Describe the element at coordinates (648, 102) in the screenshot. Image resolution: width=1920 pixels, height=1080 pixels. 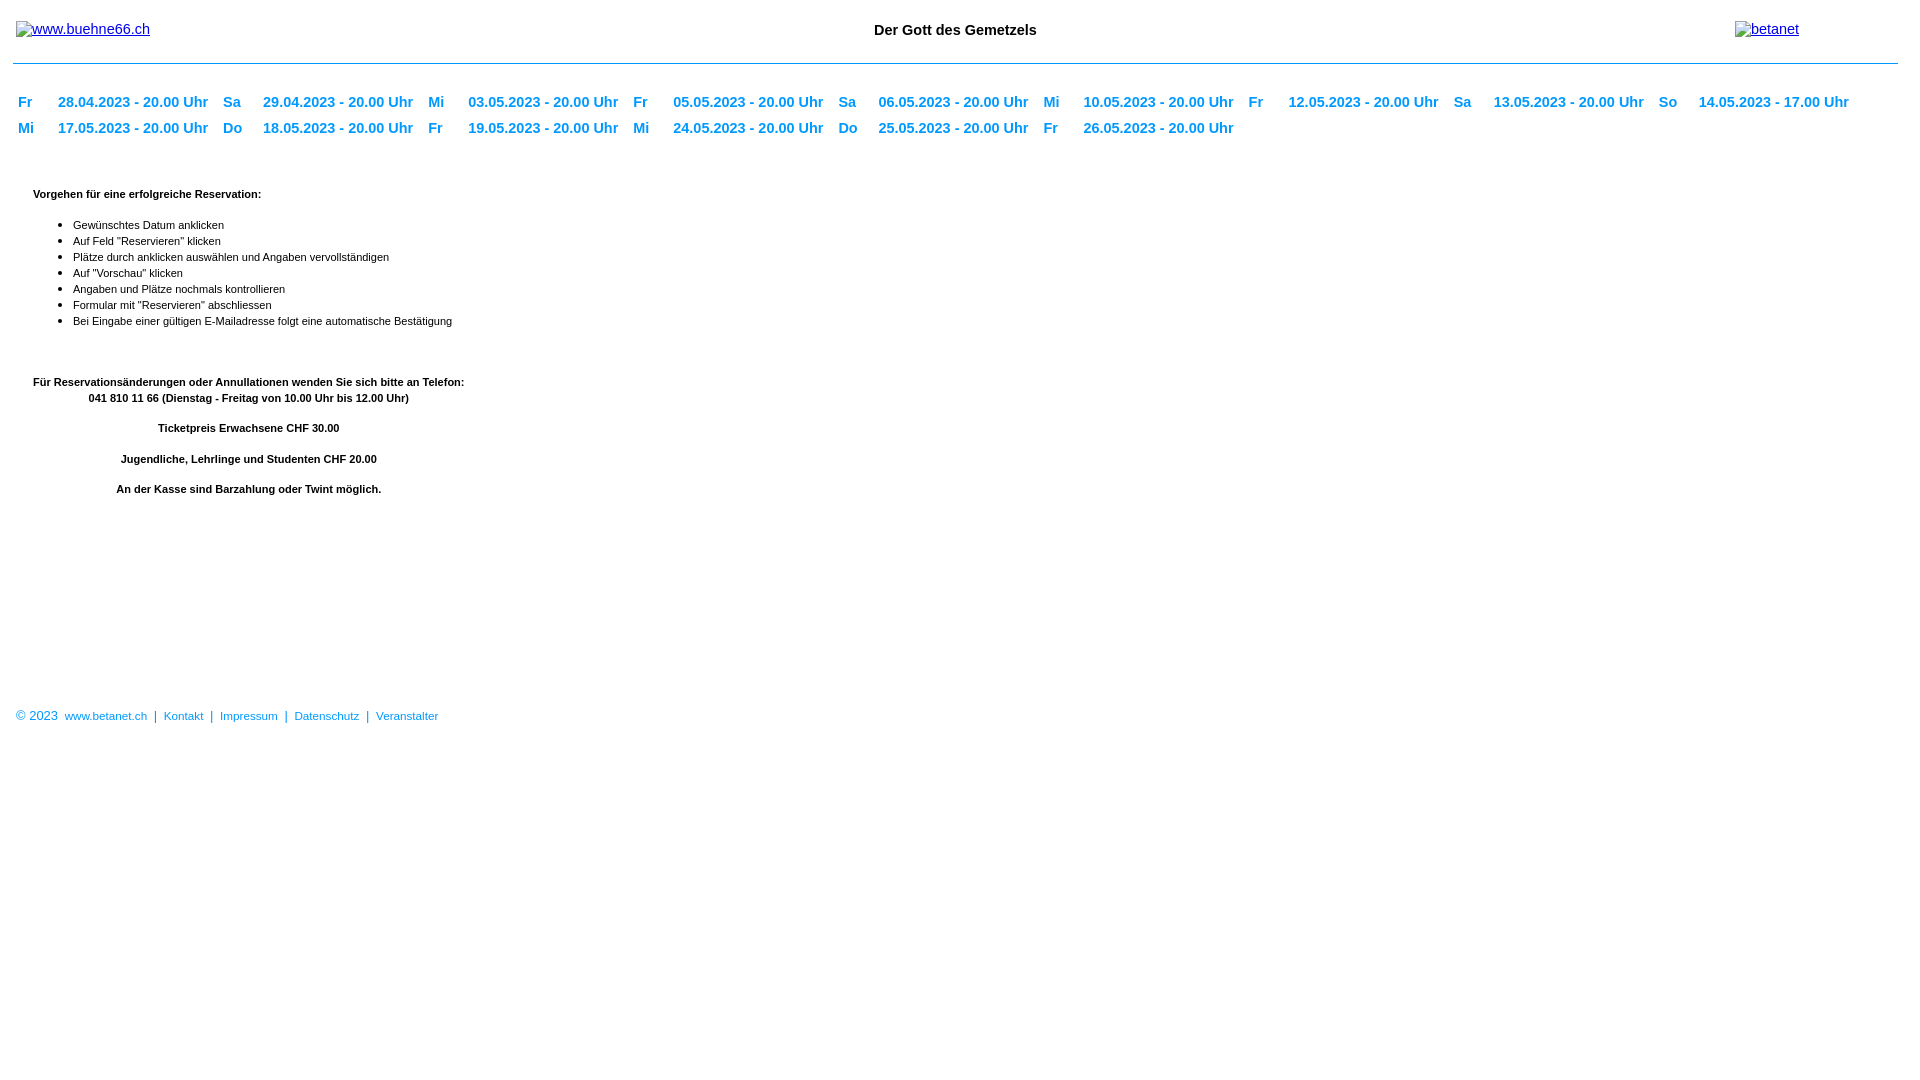
I see `Fr` at that location.